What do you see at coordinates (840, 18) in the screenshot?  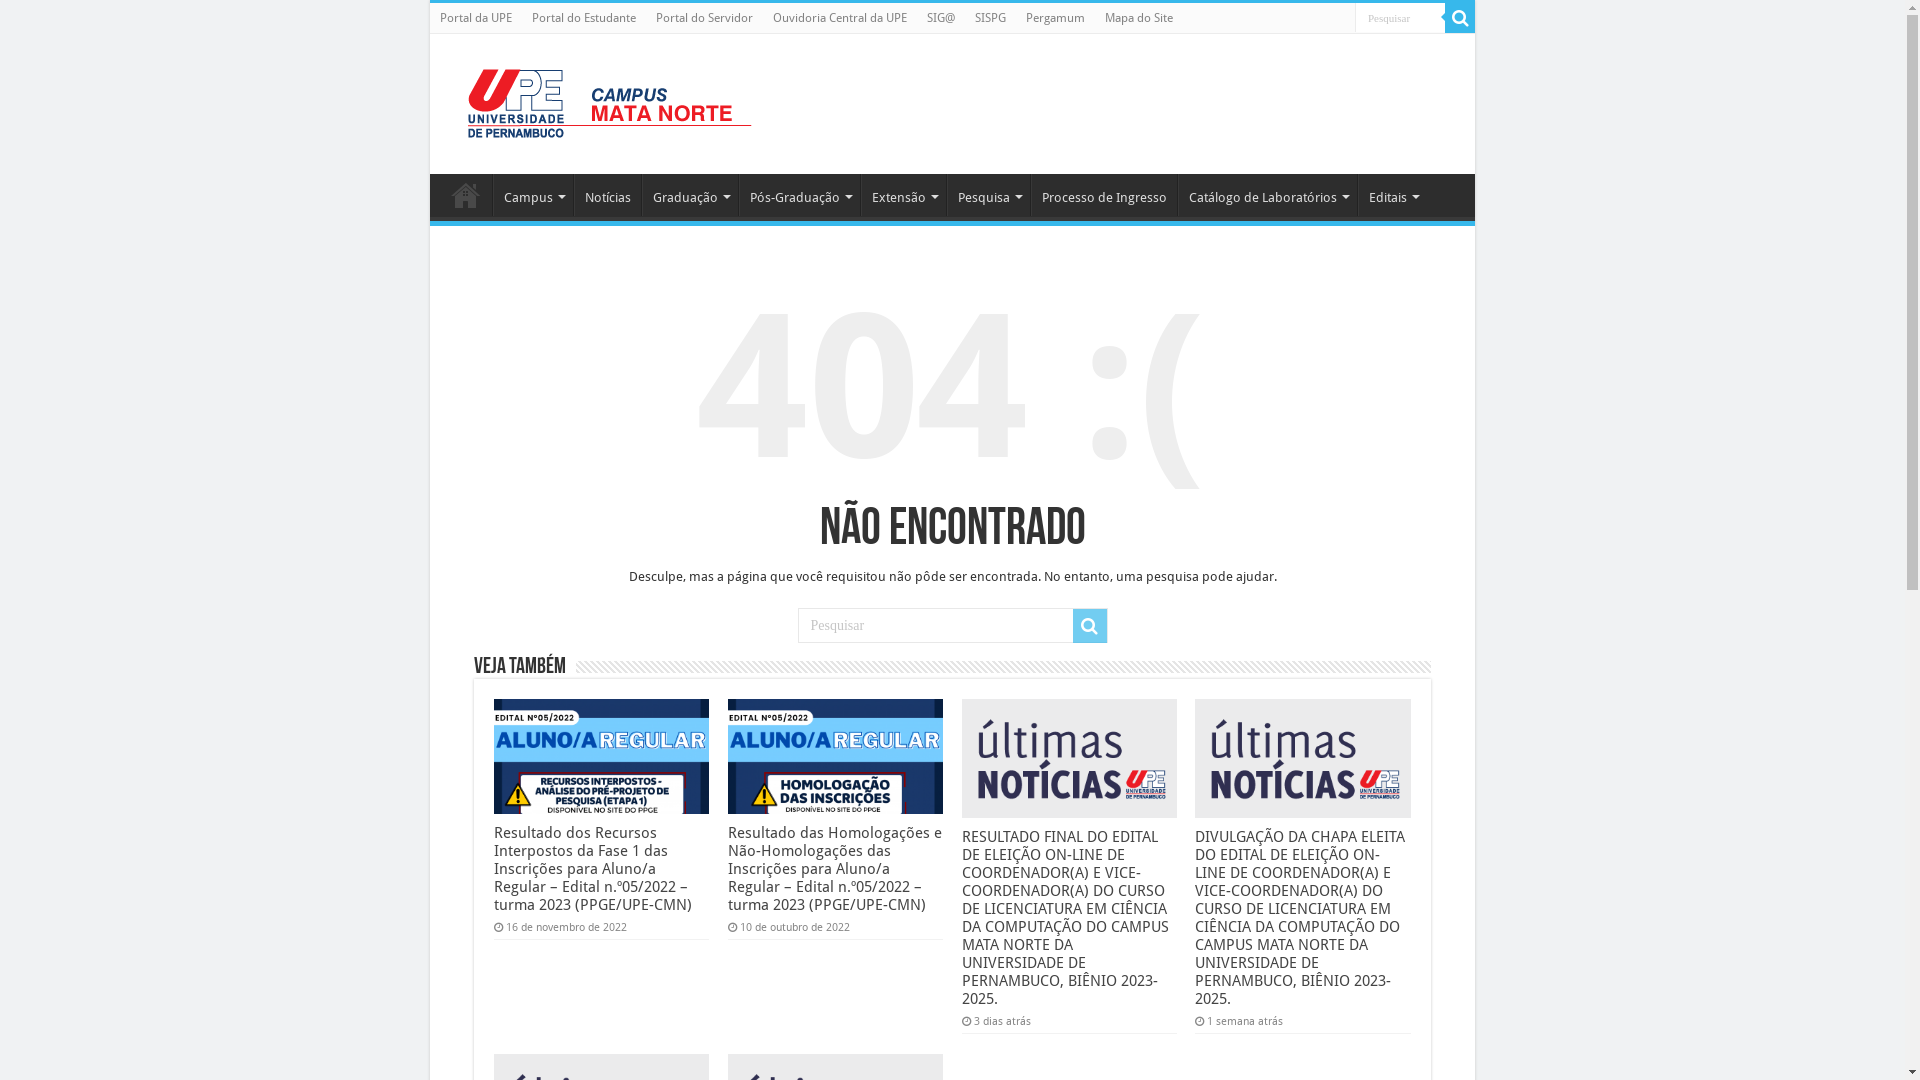 I see `Ouvidoria Central da UPE` at bounding box center [840, 18].